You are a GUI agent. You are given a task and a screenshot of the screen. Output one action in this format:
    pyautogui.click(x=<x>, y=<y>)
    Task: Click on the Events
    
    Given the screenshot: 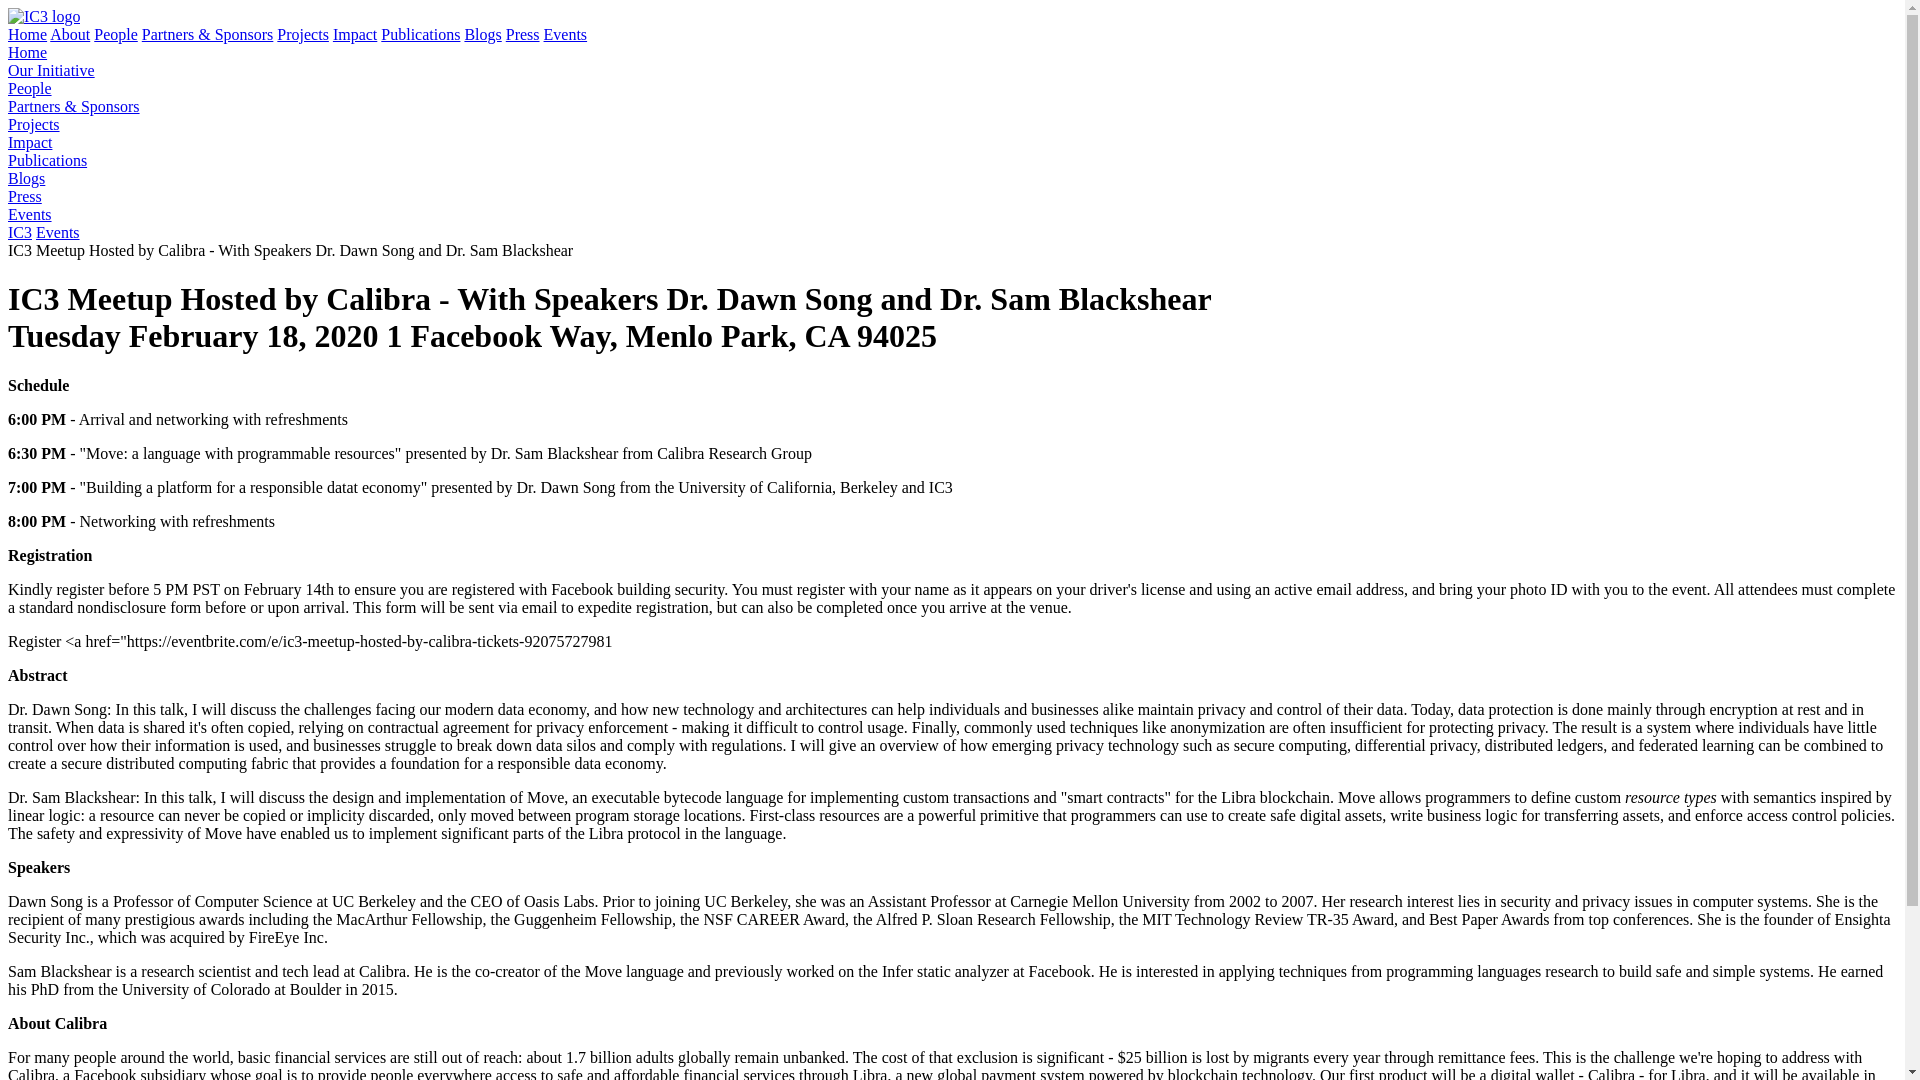 What is the action you would take?
    pyautogui.click(x=565, y=34)
    